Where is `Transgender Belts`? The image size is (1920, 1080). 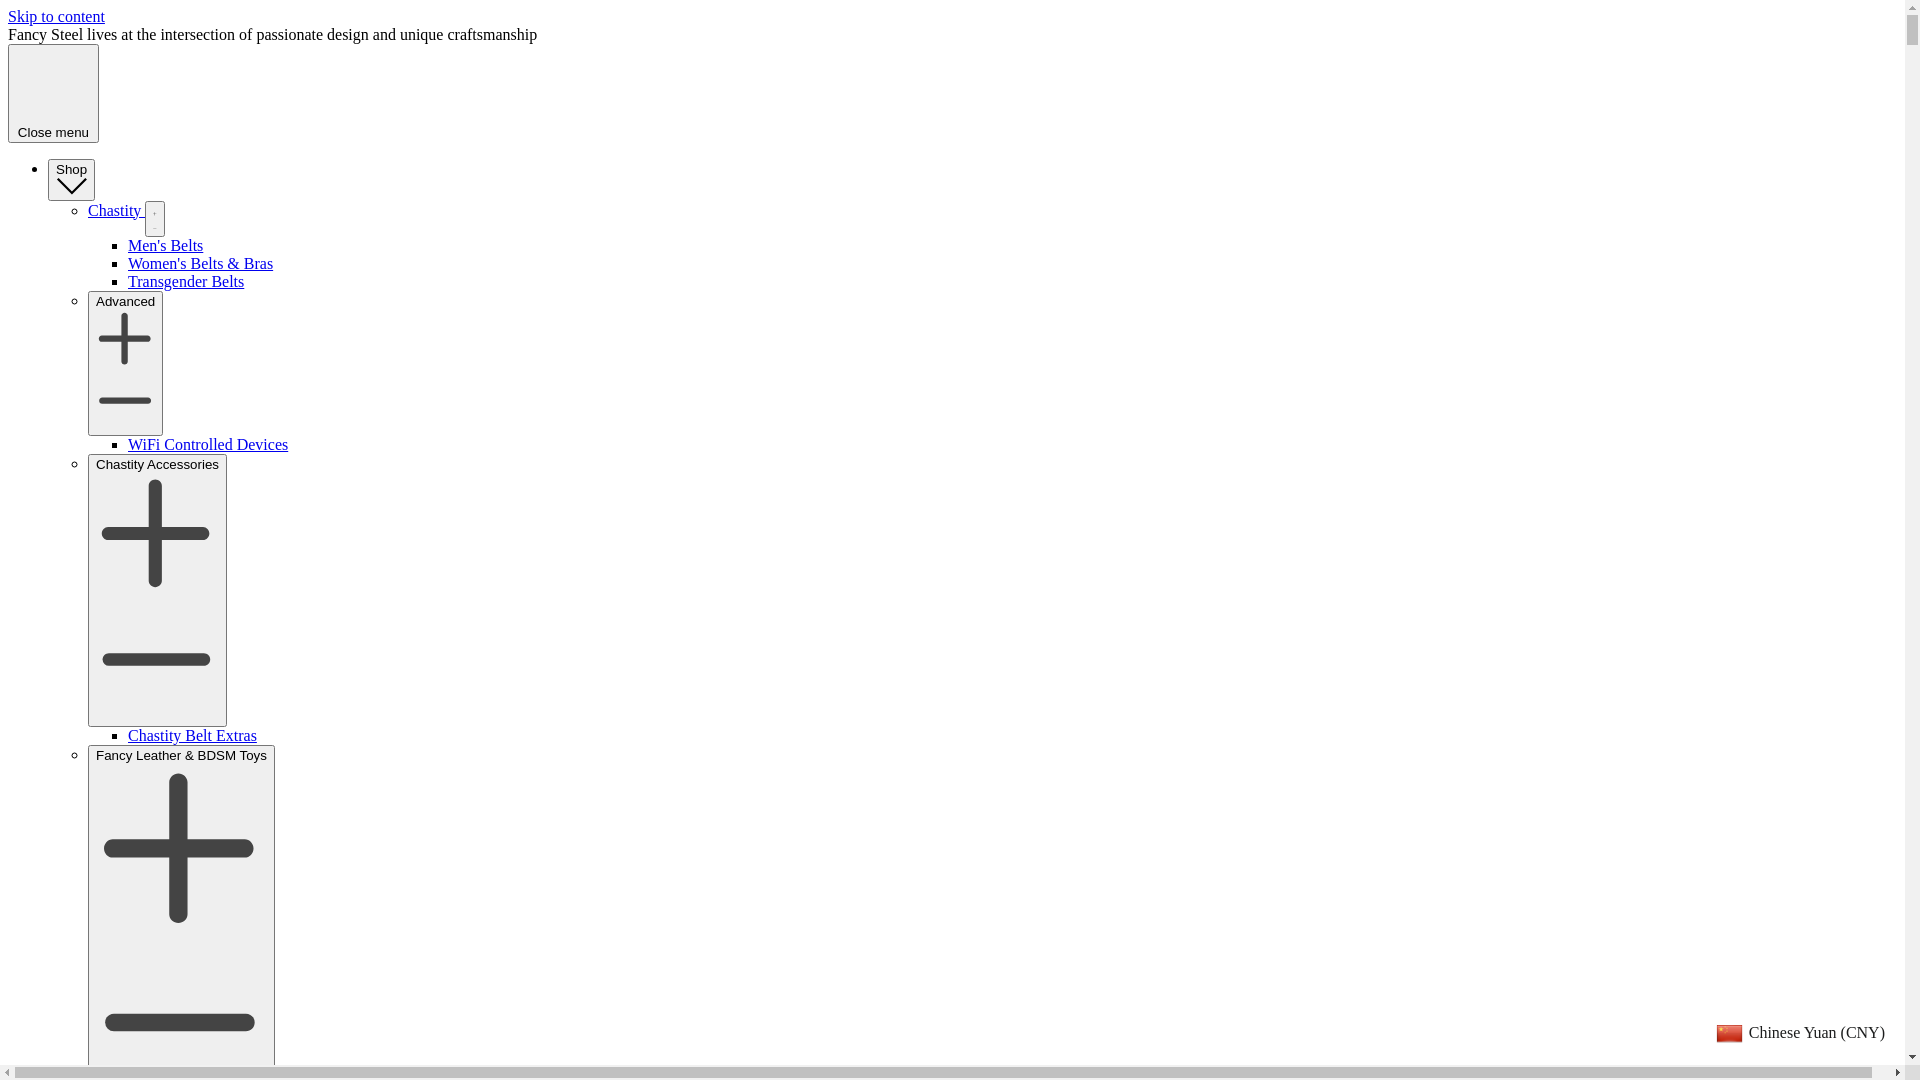 Transgender Belts is located at coordinates (186, 282).